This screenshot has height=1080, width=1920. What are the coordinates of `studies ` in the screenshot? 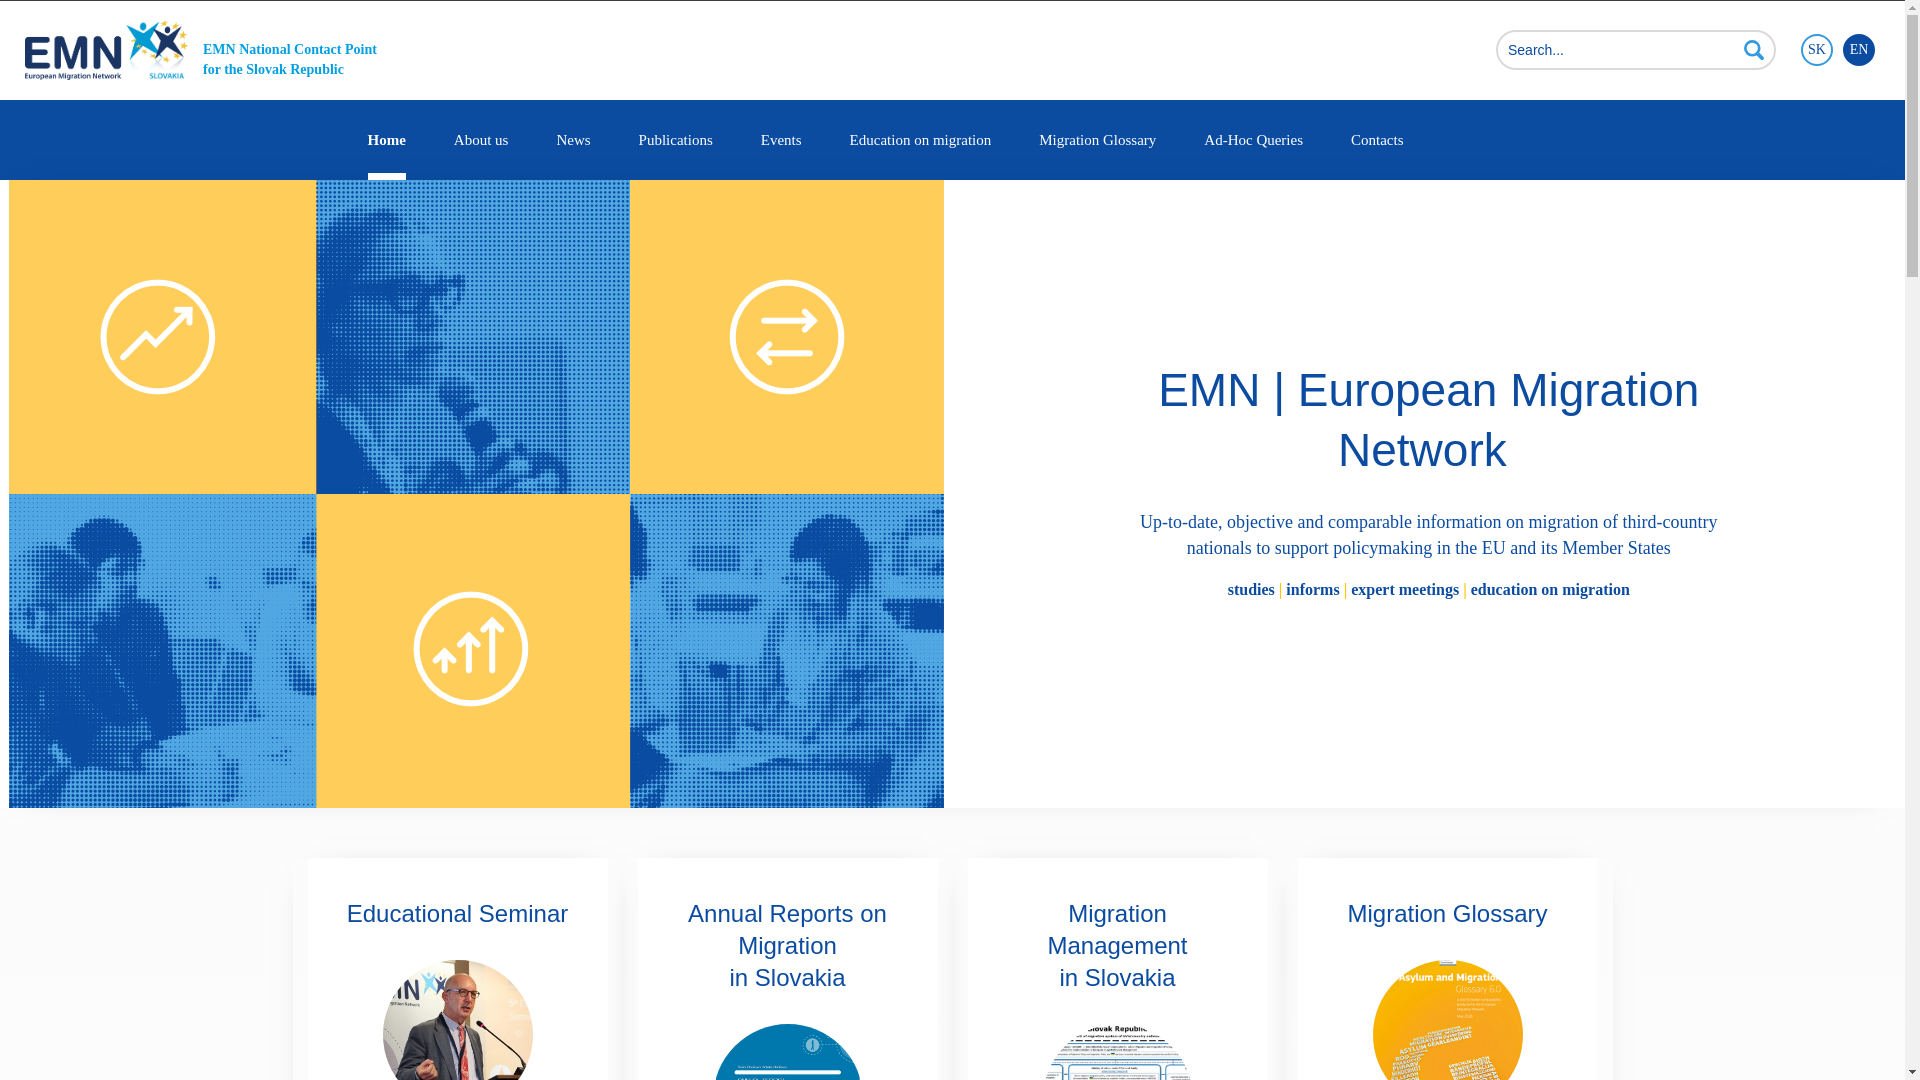 It's located at (1253, 590).